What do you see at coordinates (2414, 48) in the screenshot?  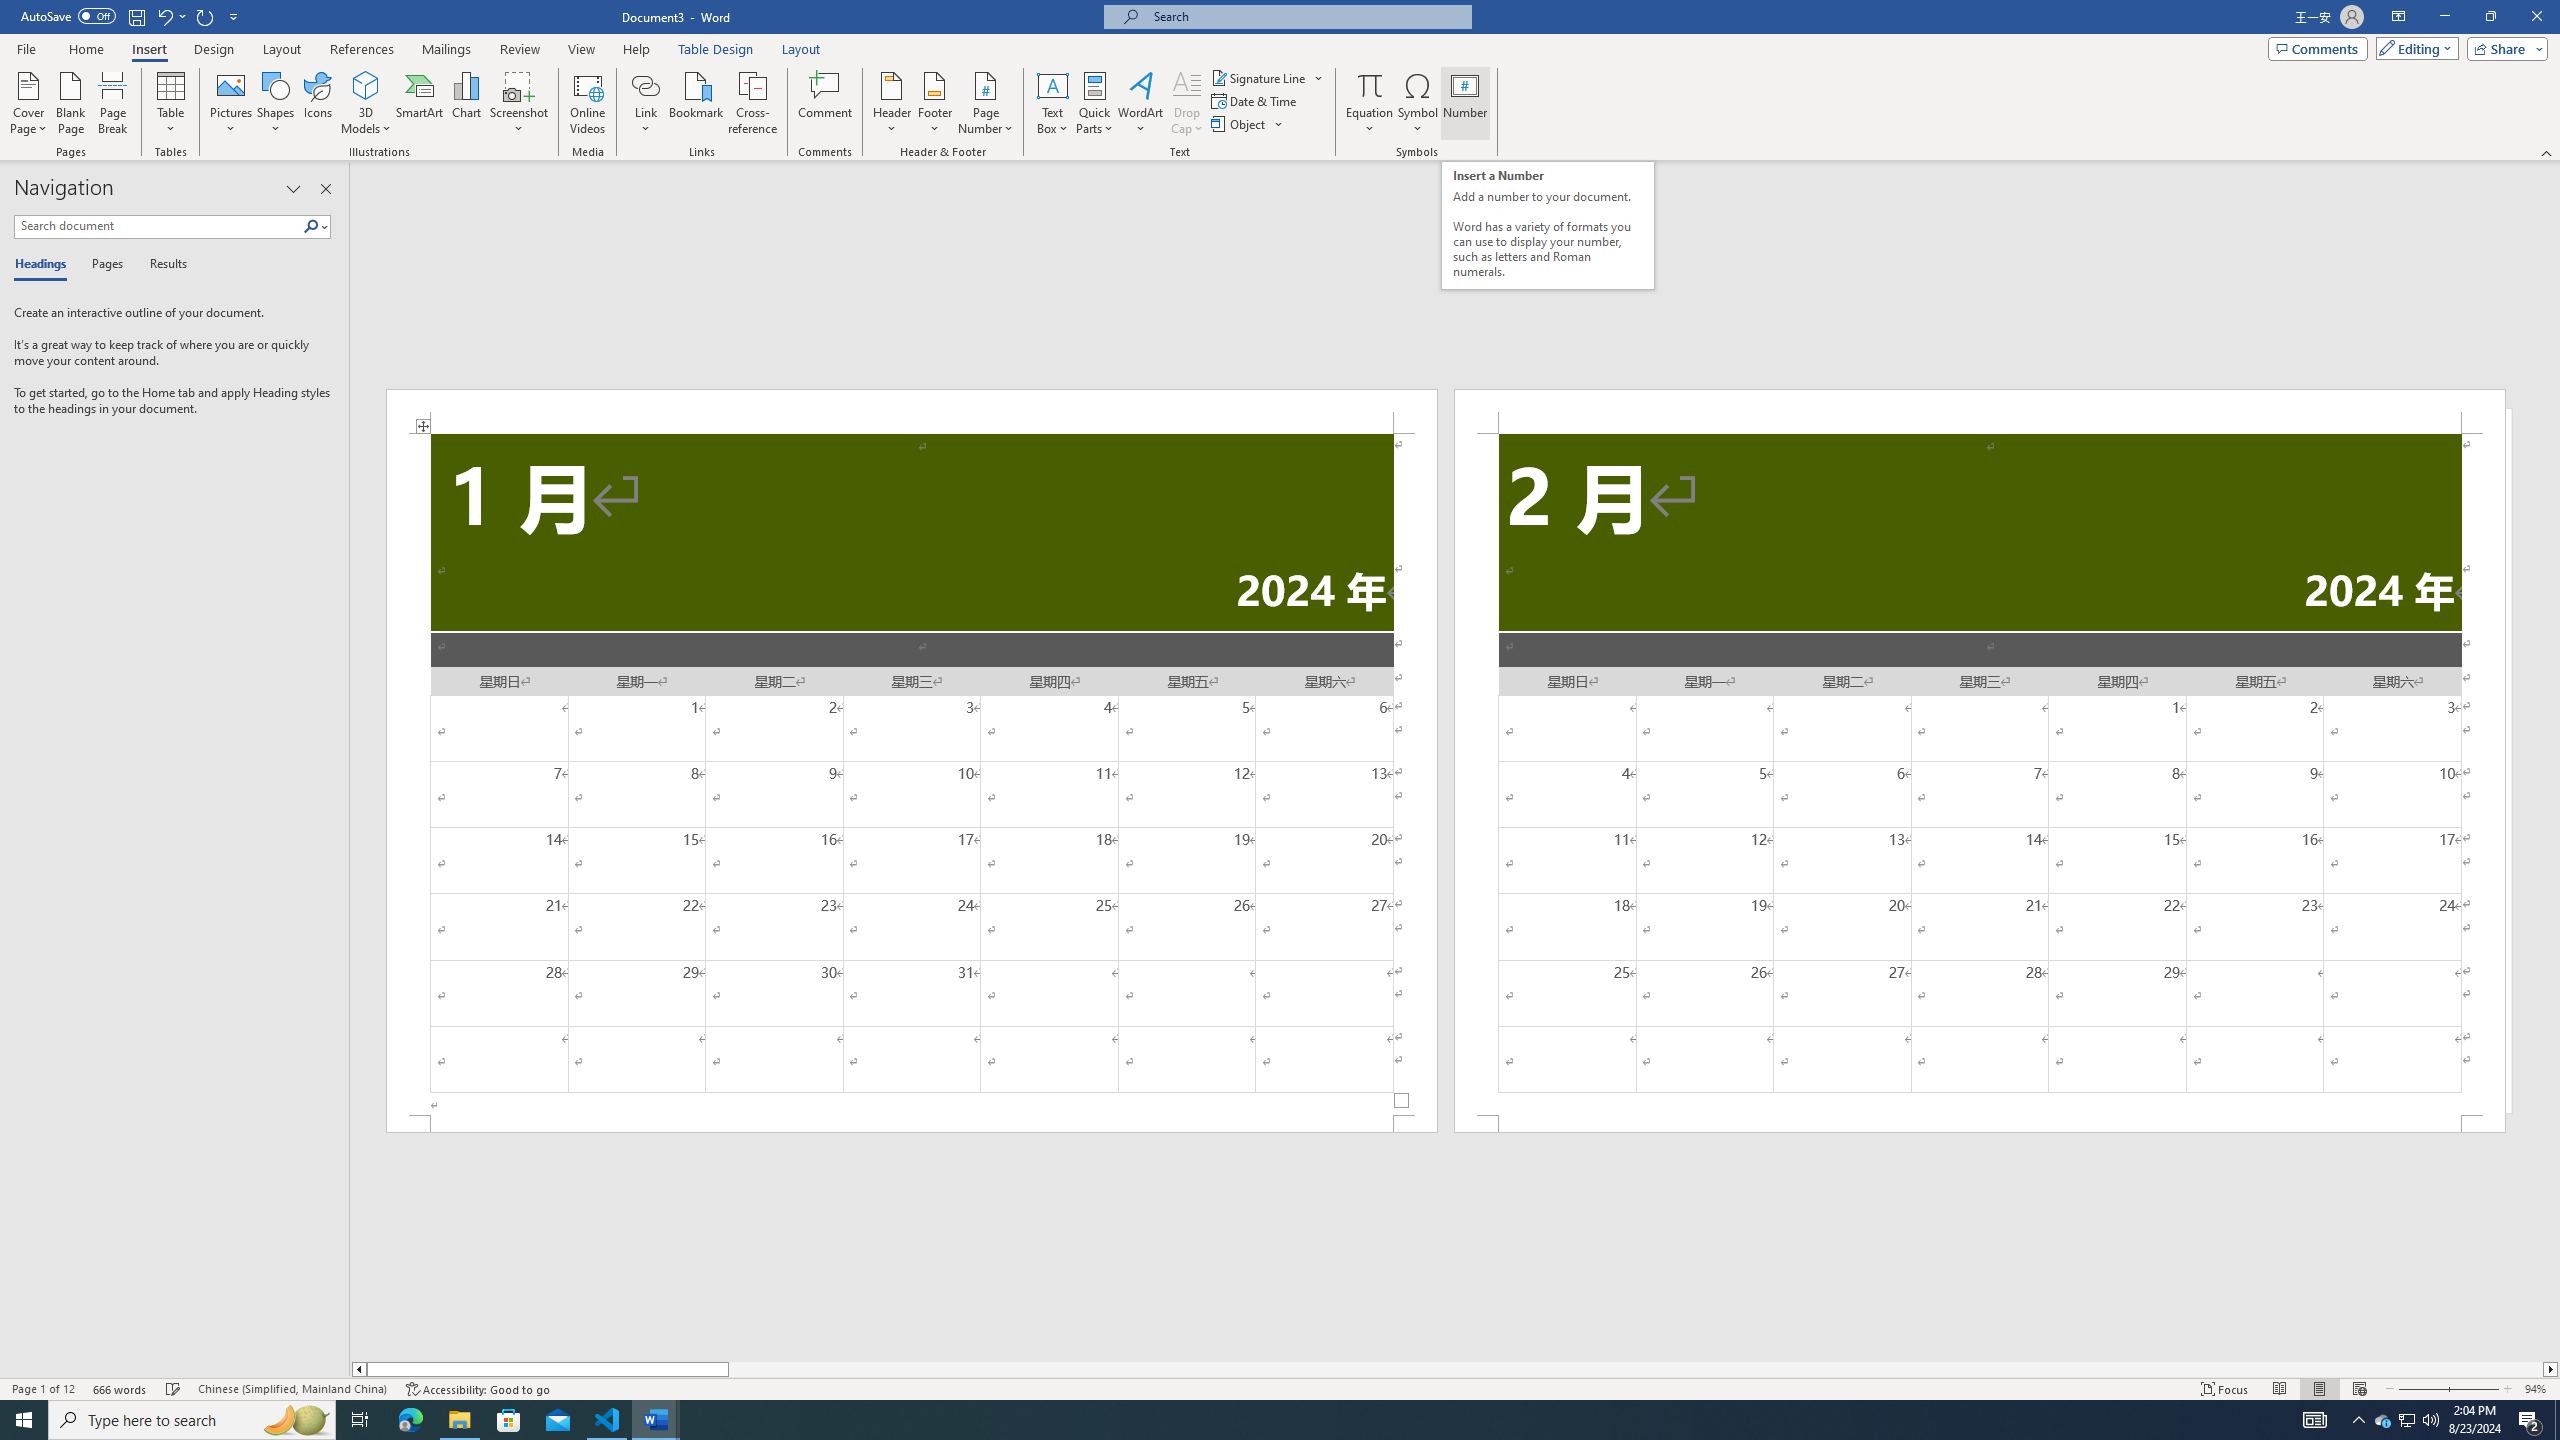 I see `Mode` at bounding box center [2414, 48].